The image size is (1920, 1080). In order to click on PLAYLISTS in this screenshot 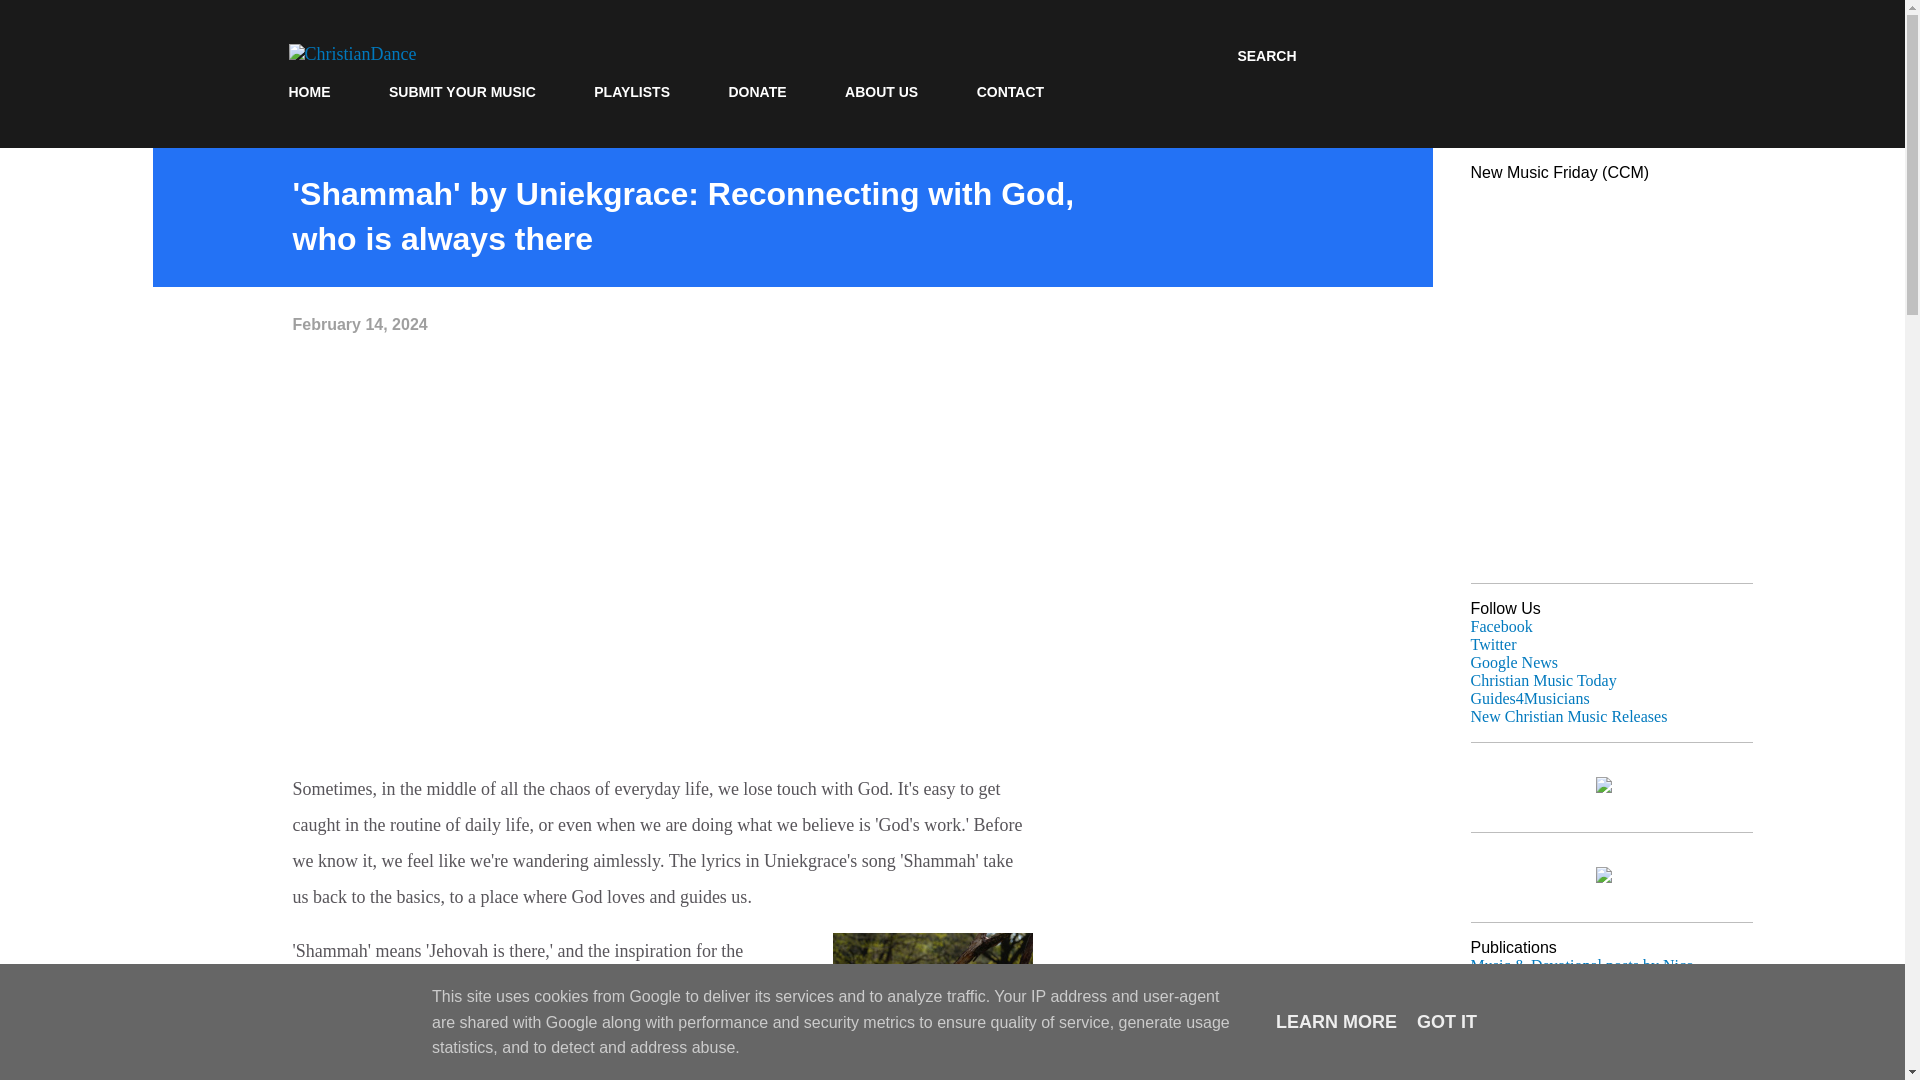, I will do `click(631, 92)`.